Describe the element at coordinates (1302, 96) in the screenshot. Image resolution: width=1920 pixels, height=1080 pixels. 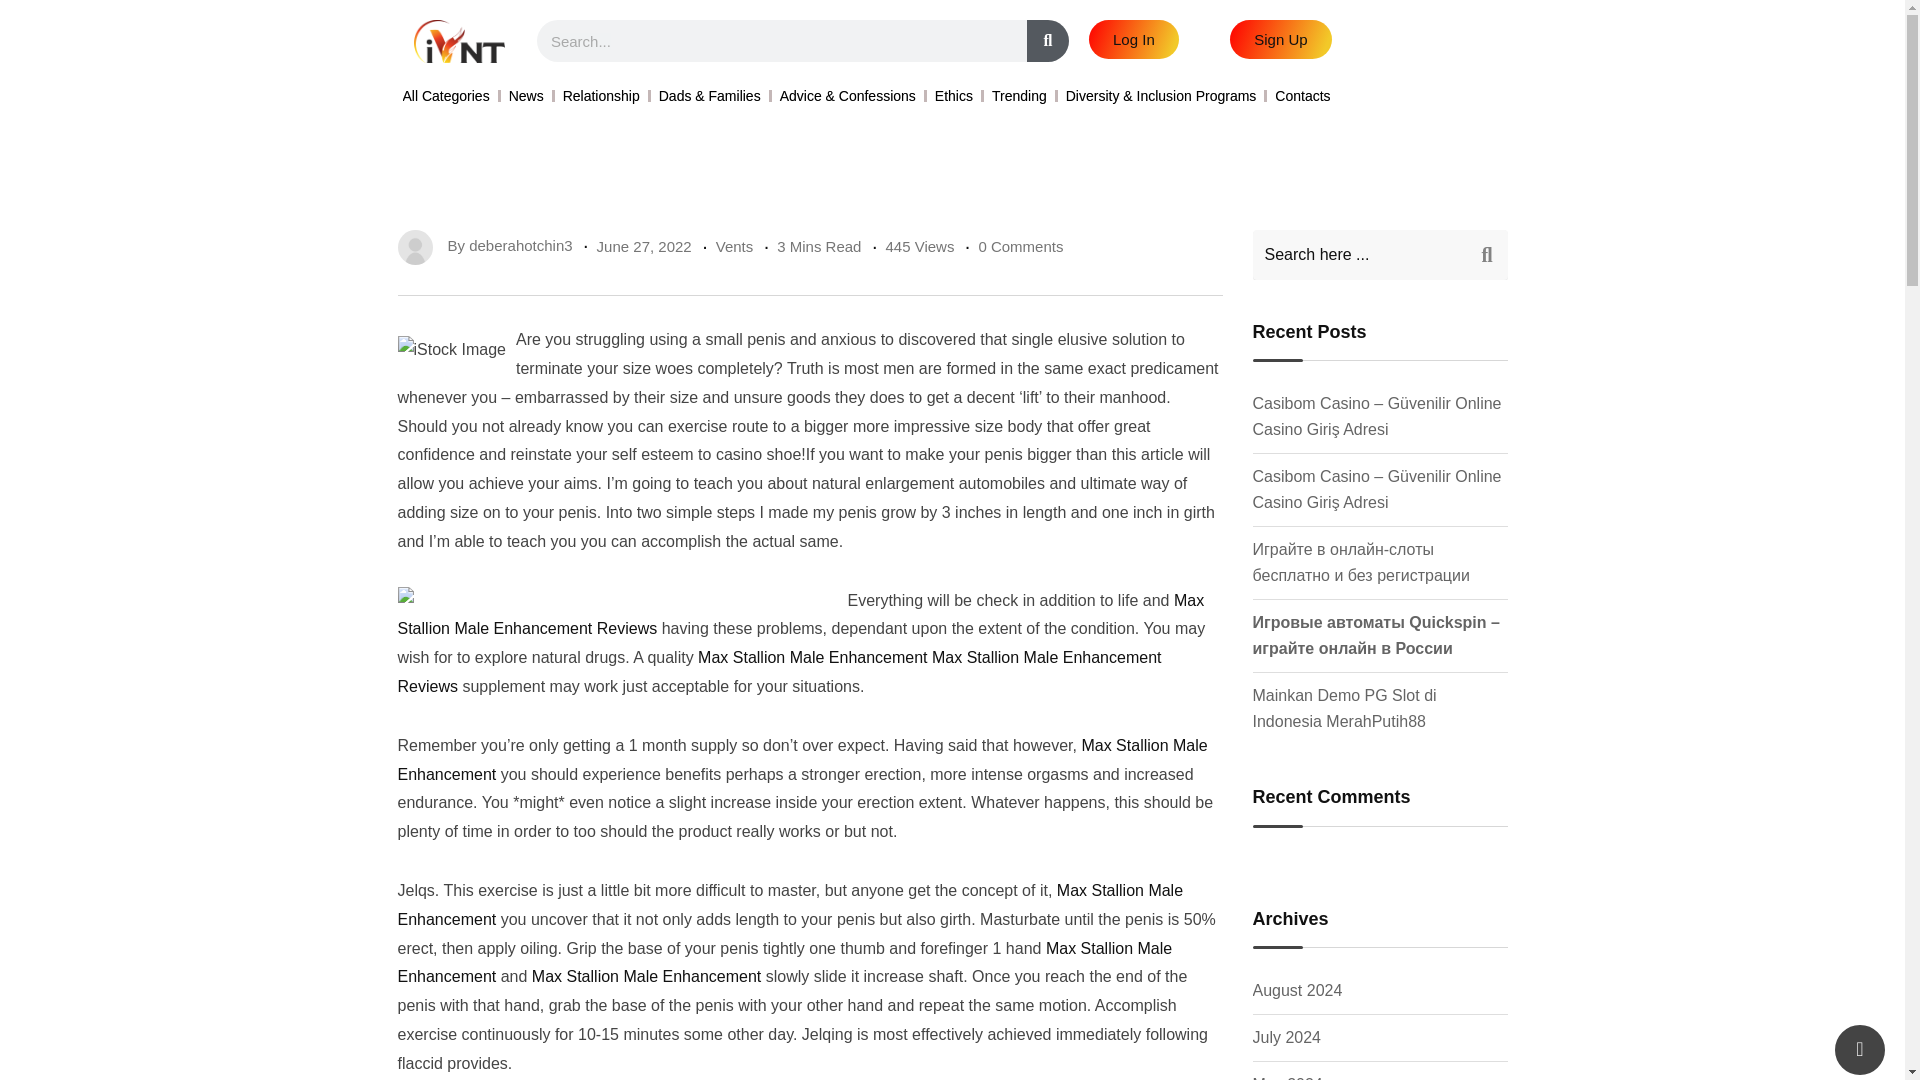
I see `Contacts` at that location.